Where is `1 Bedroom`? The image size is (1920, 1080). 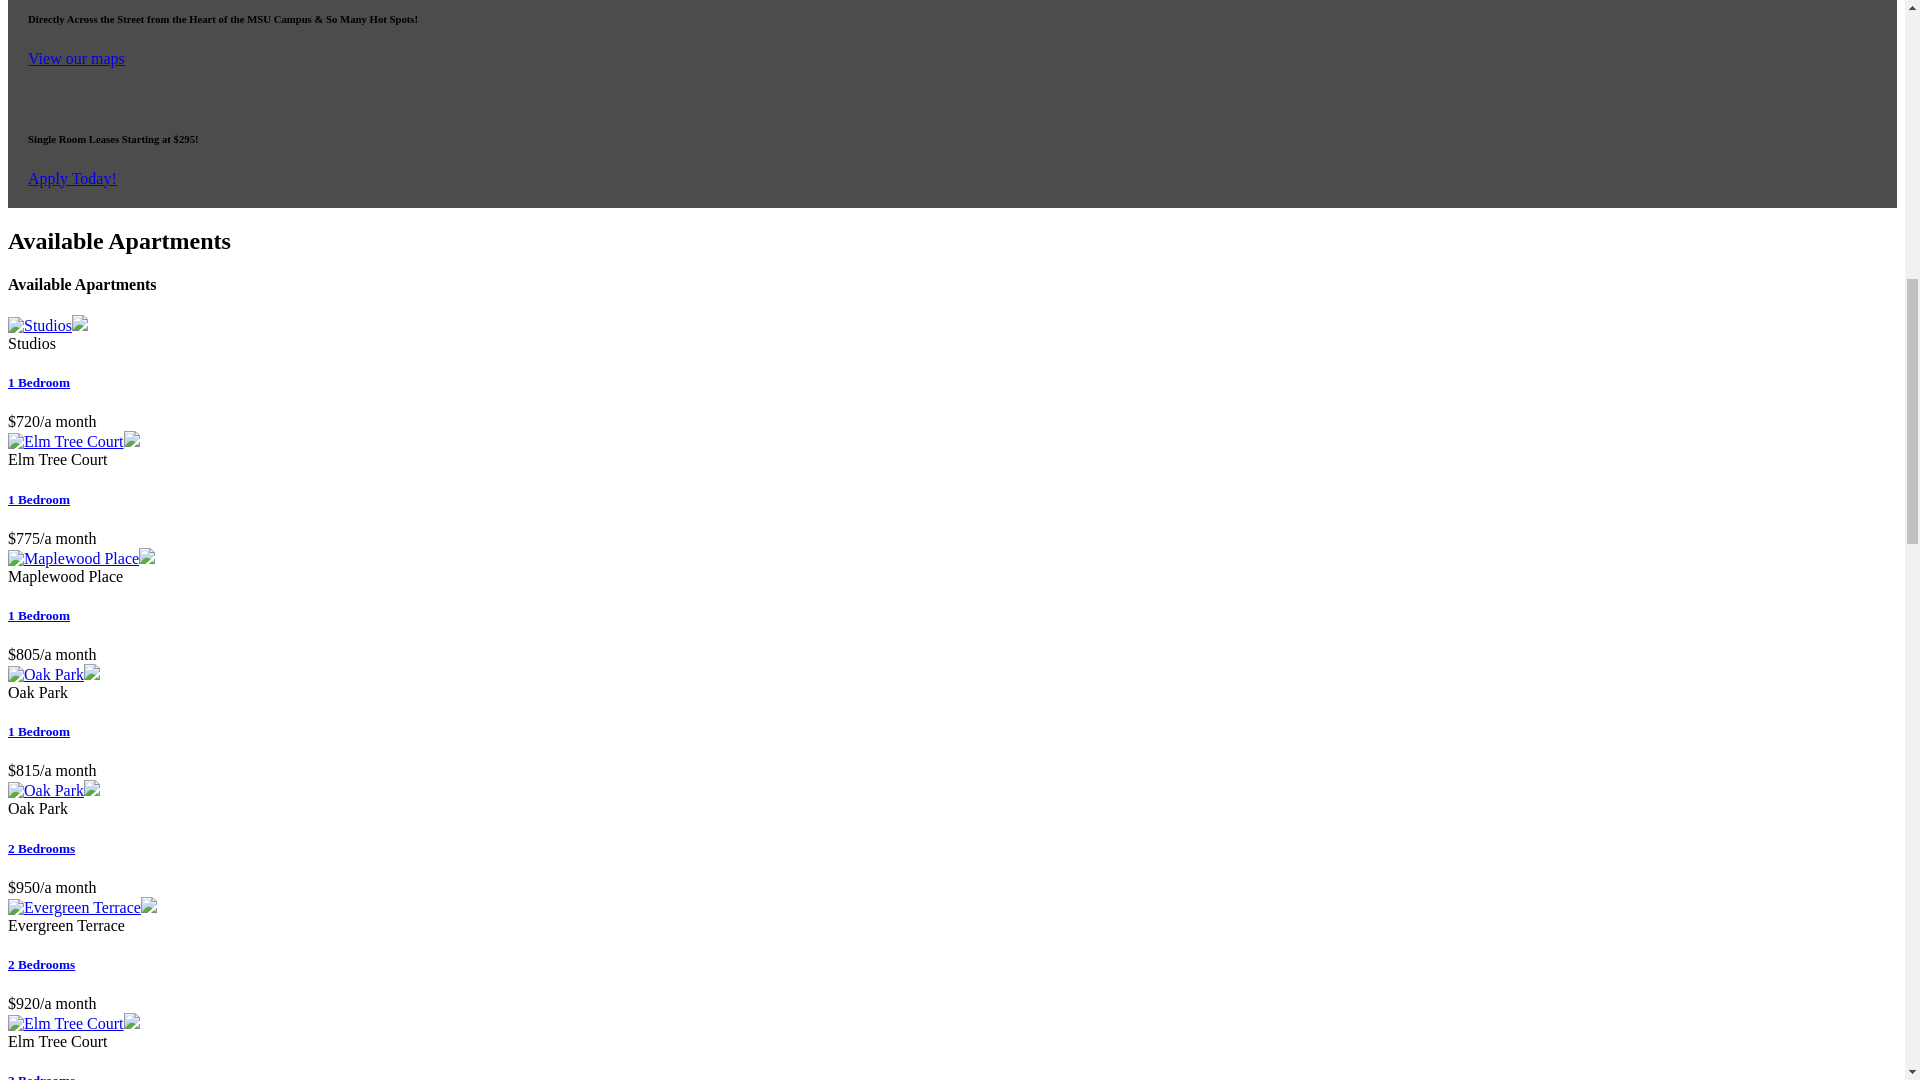
1 Bedroom is located at coordinates (38, 499).